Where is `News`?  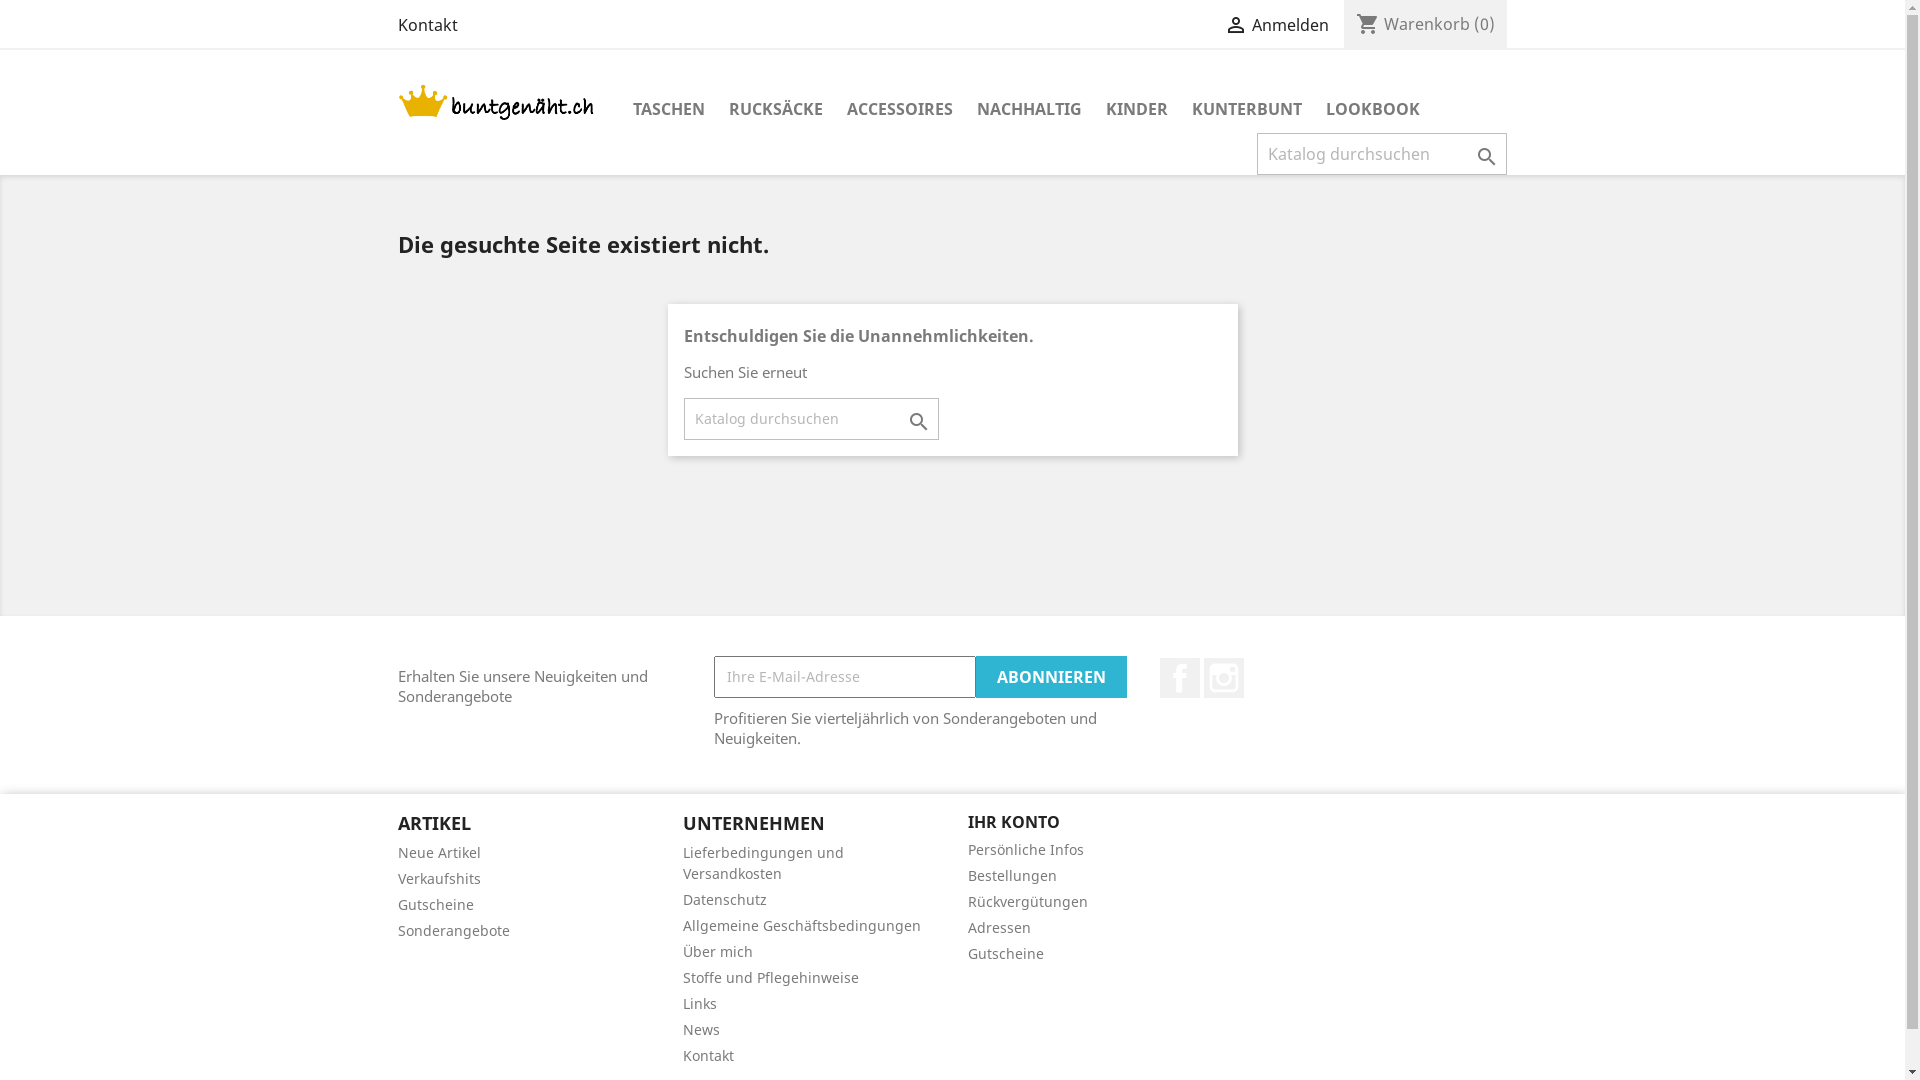
News is located at coordinates (700, 1030).